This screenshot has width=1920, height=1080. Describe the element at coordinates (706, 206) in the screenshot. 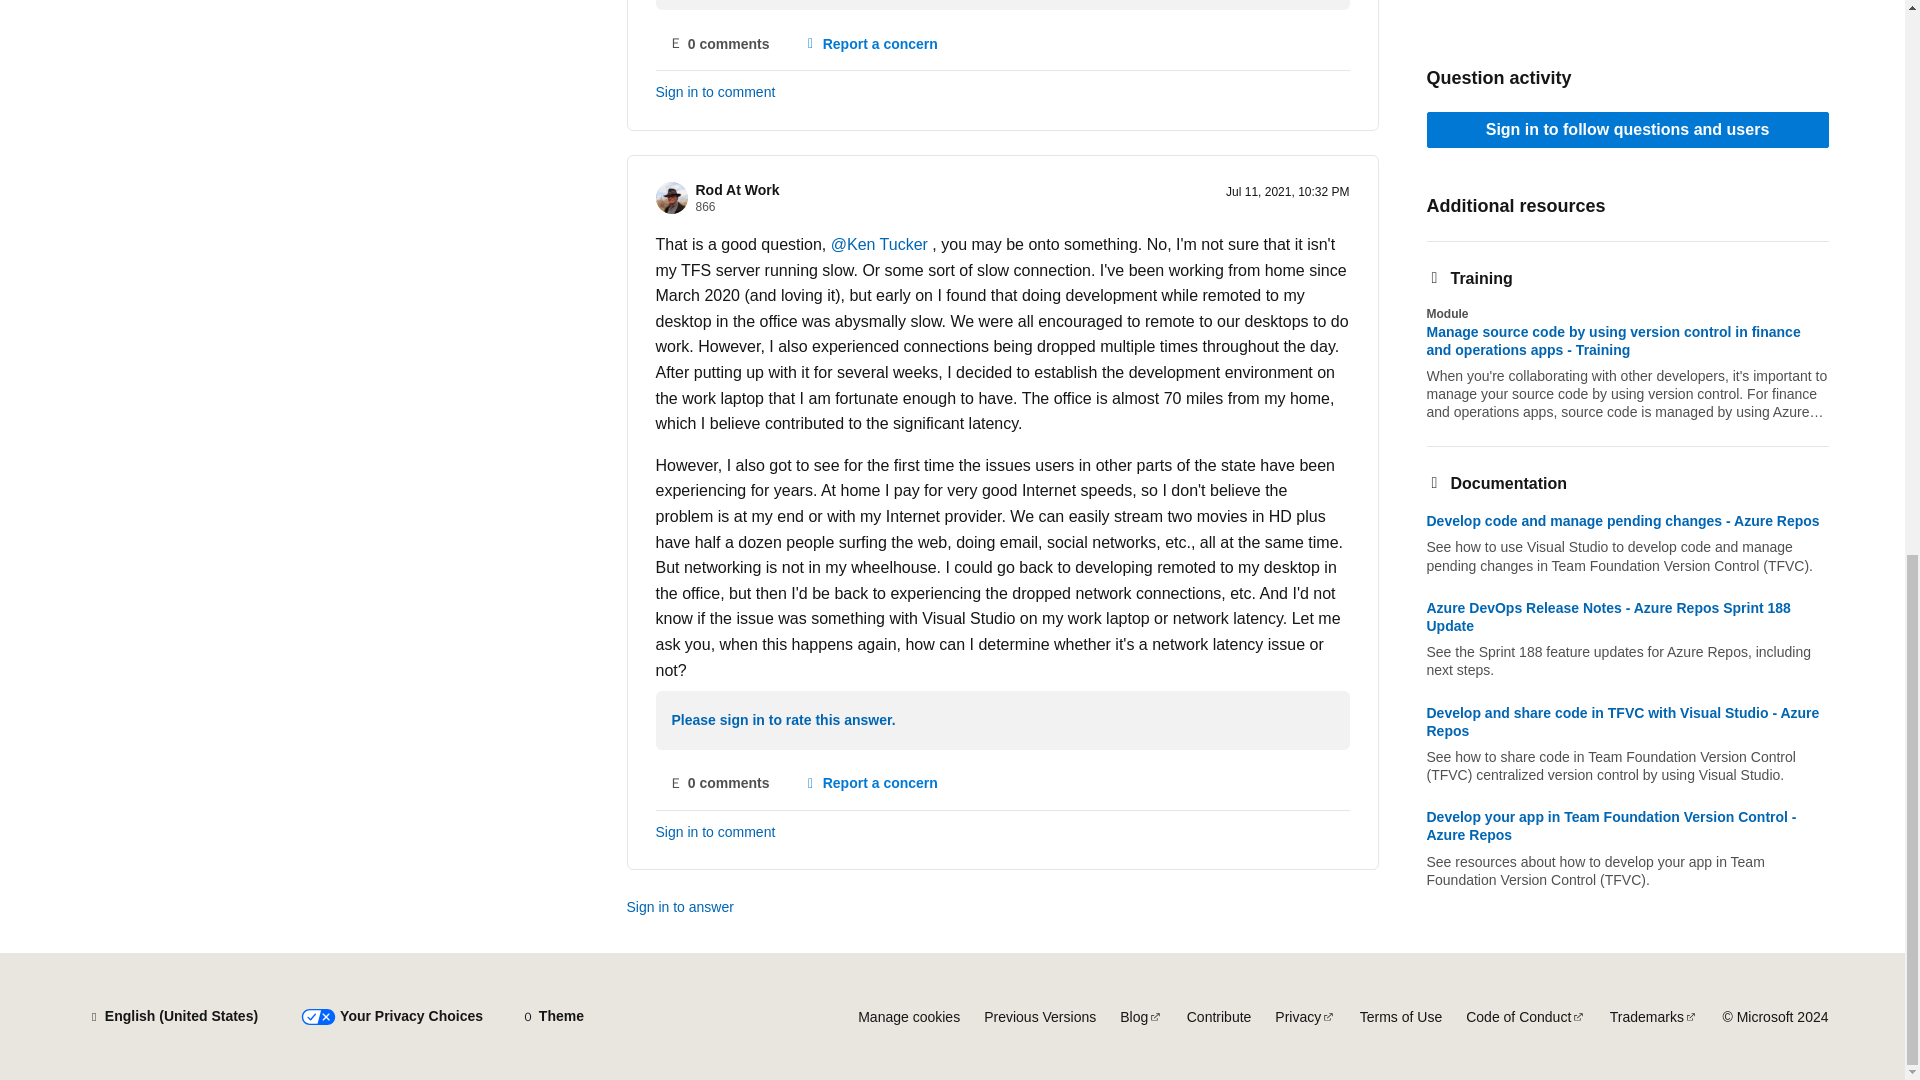

I see `Reputation points` at that location.